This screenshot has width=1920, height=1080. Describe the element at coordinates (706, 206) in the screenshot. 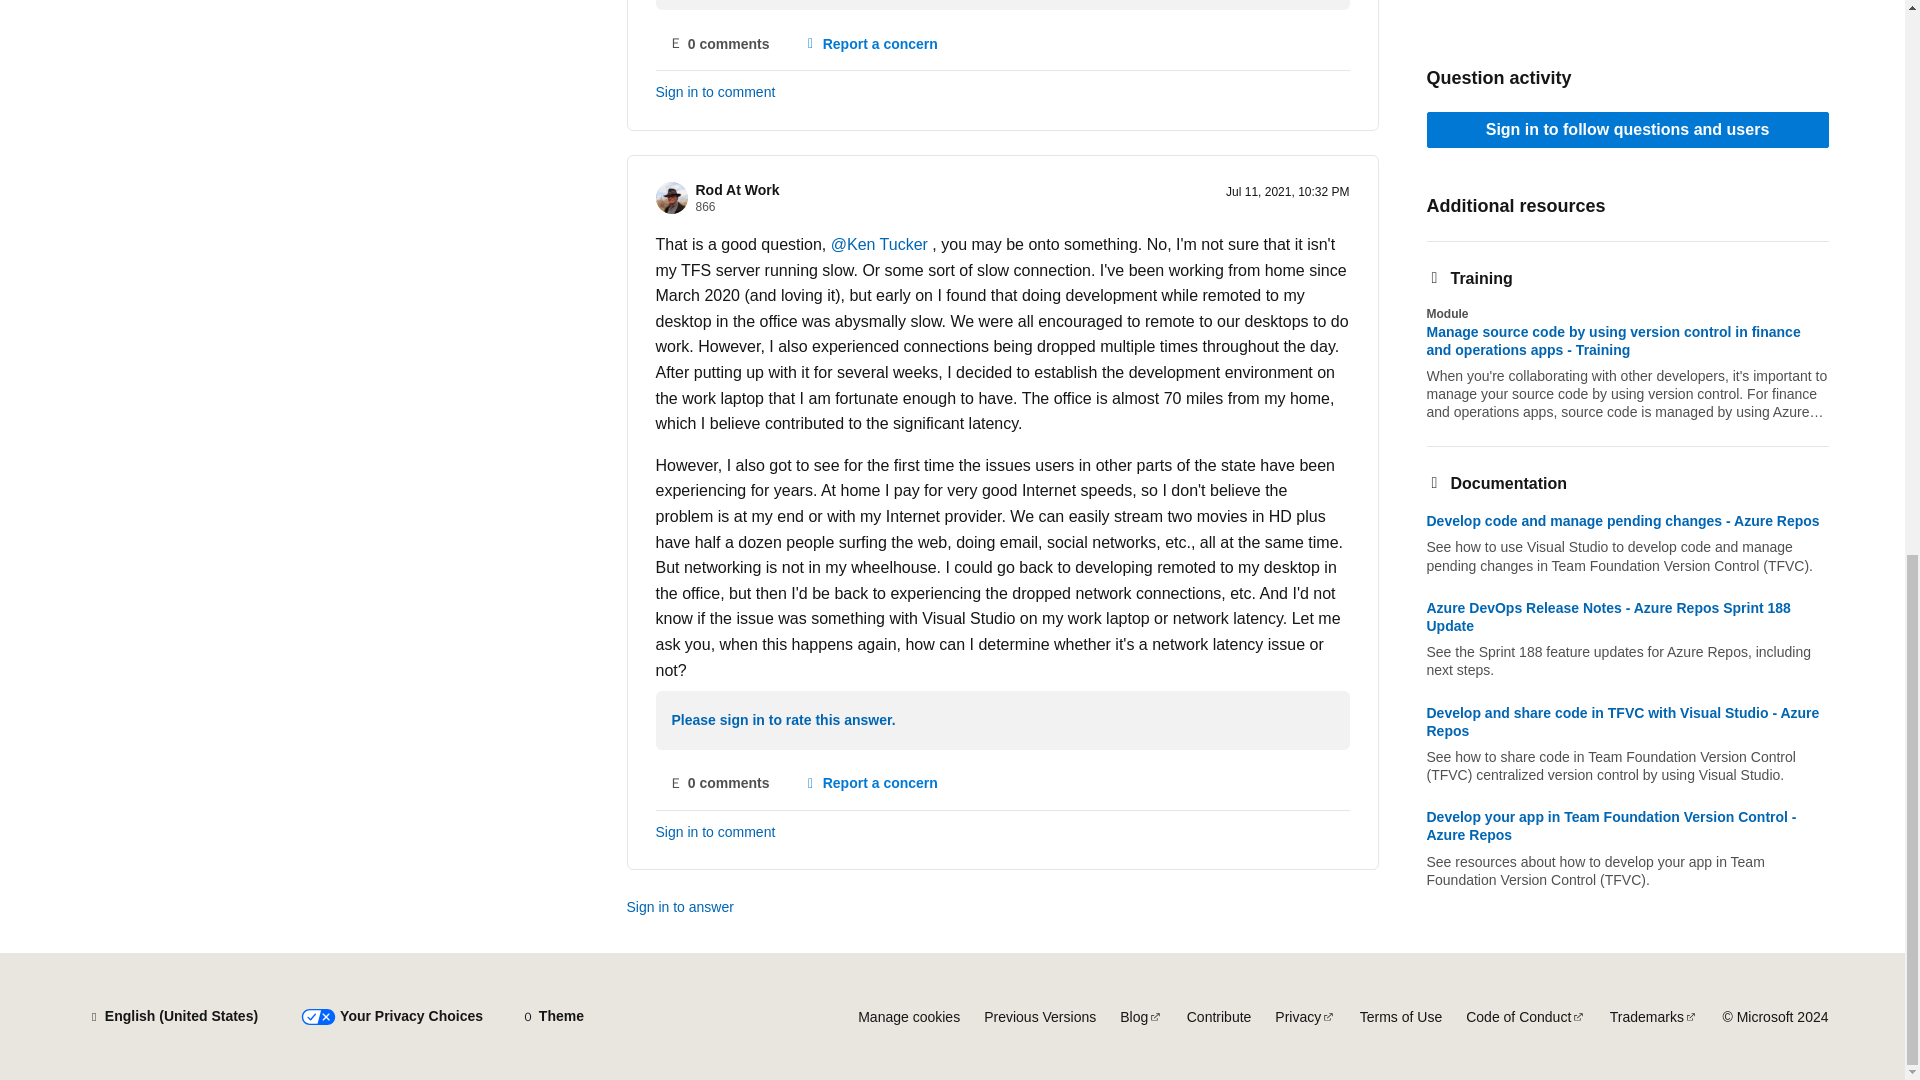

I see `Reputation points` at that location.